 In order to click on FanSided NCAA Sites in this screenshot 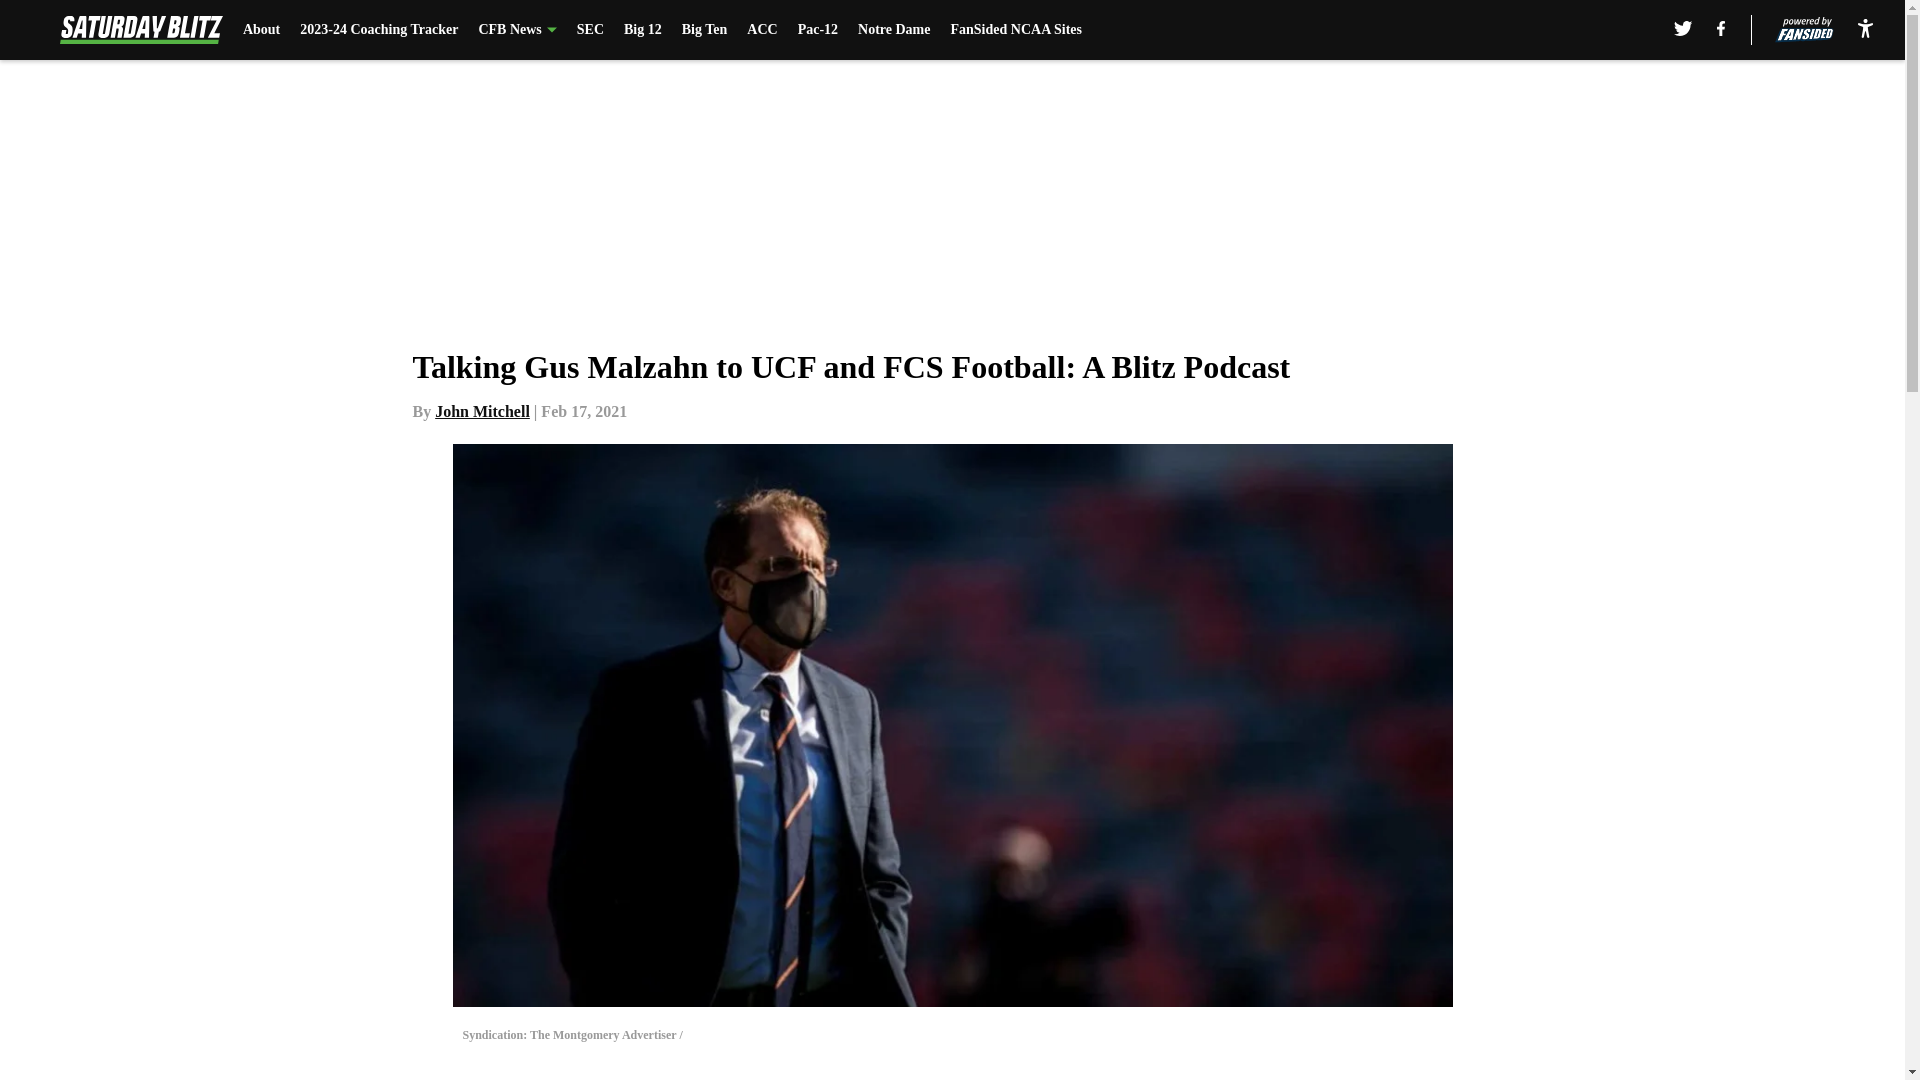, I will do `click(1015, 30)`.